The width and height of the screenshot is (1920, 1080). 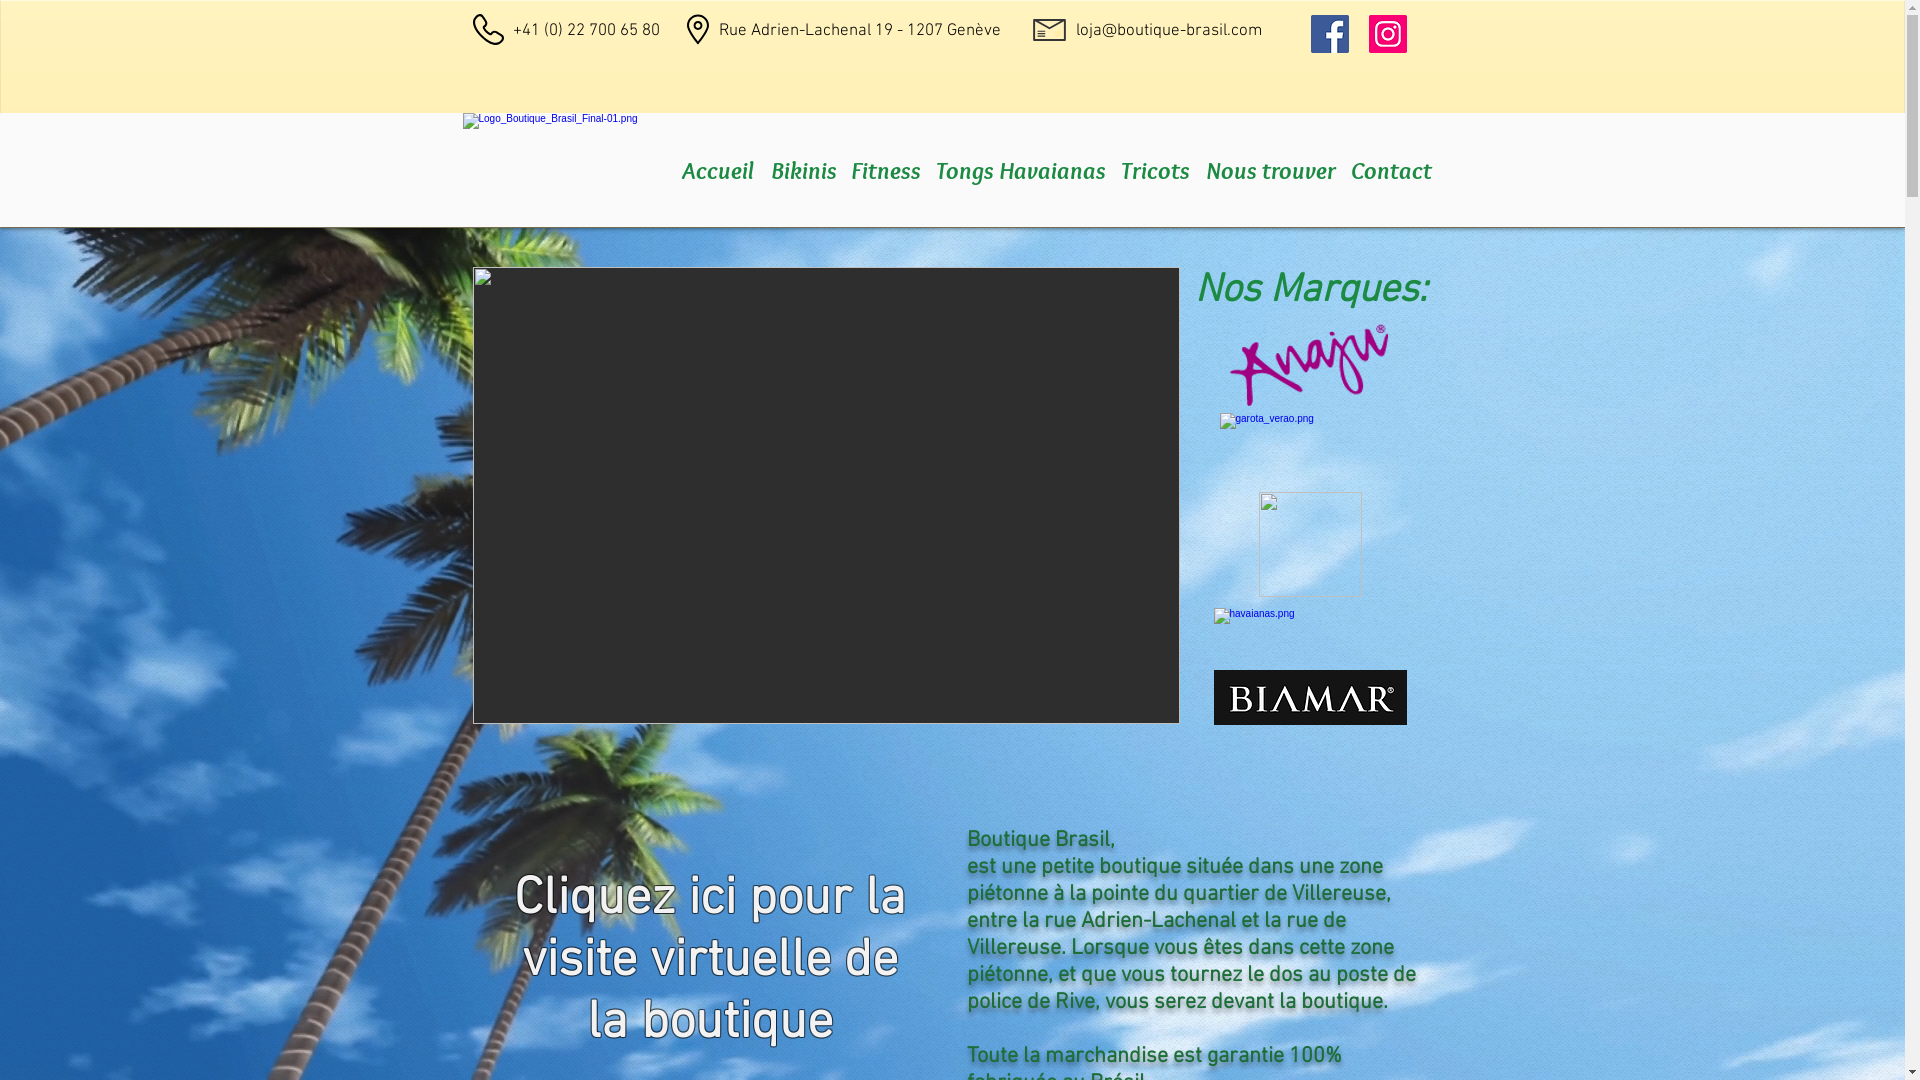 What do you see at coordinates (803, 170) in the screenshot?
I see `Bikinis` at bounding box center [803, 170].